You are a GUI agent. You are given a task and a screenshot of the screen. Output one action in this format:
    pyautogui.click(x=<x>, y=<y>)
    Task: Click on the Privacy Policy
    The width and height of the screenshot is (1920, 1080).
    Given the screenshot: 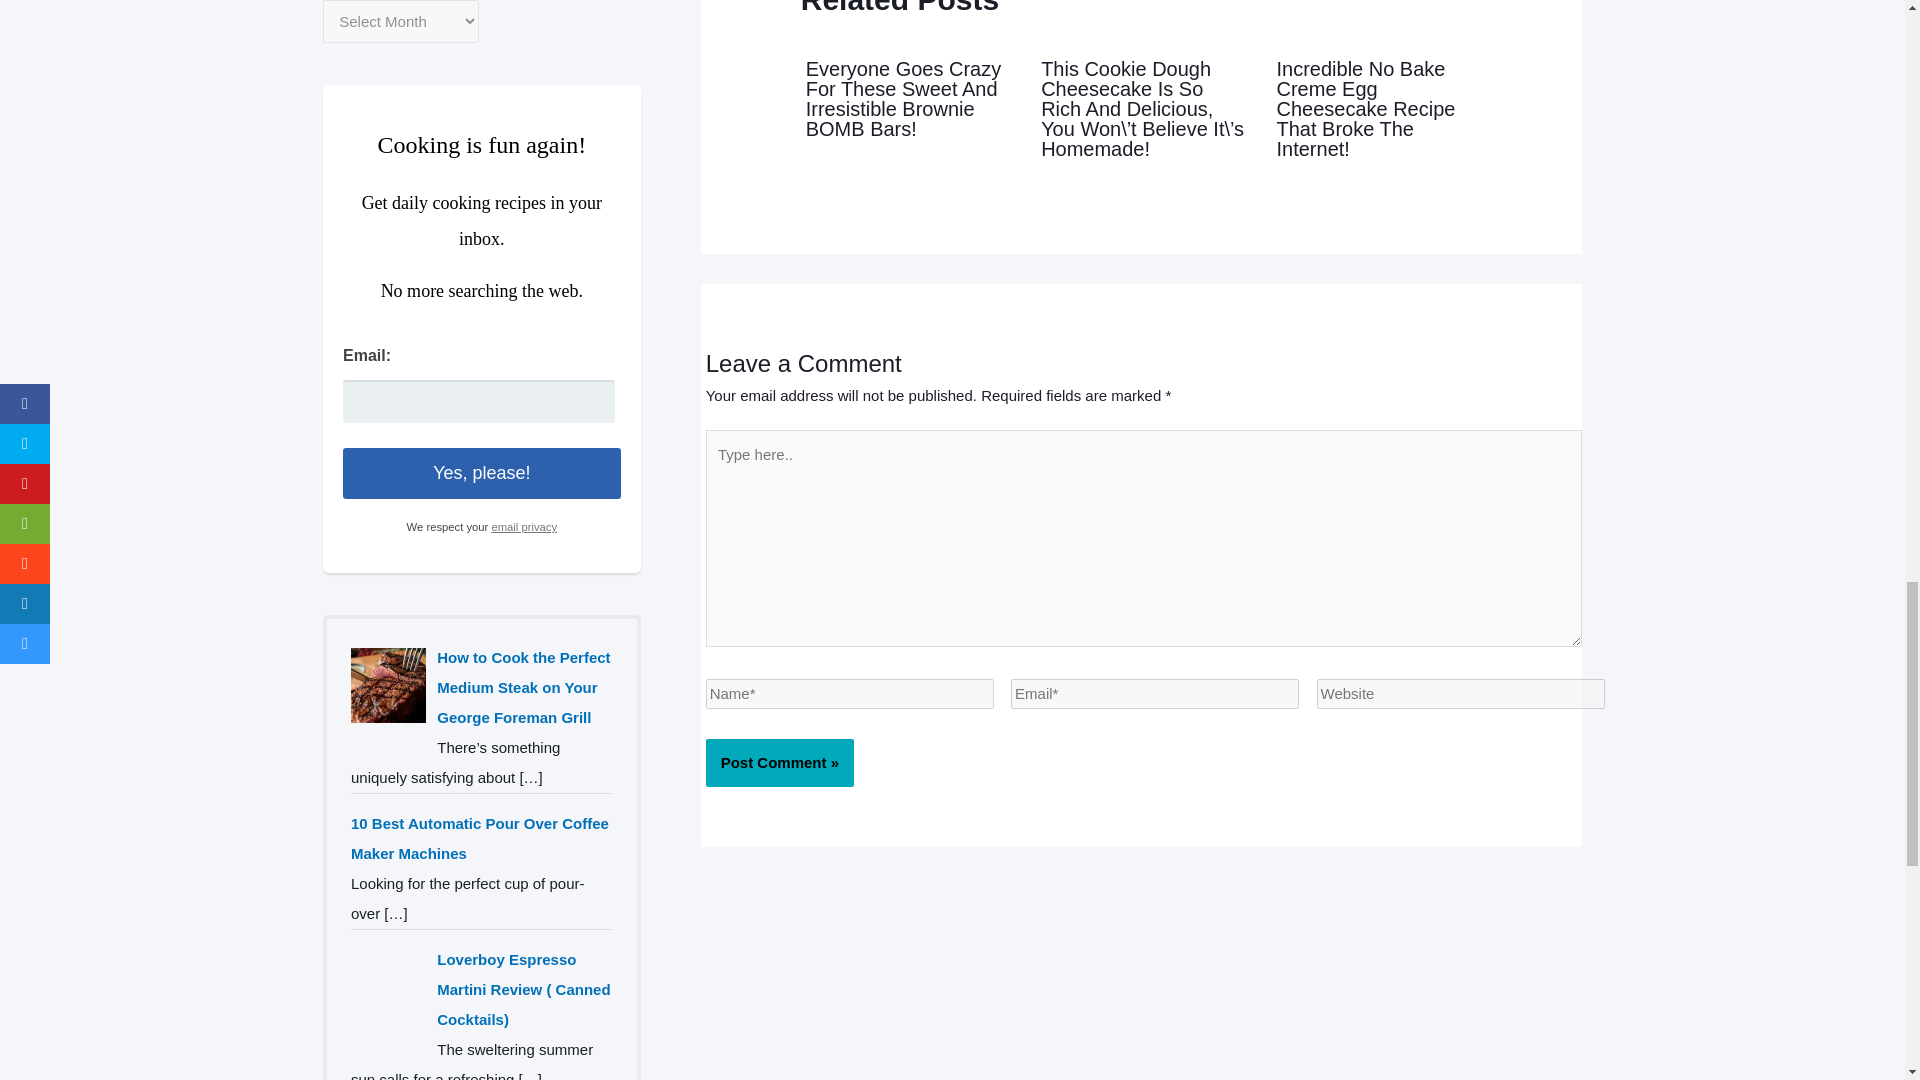 What is the action you would take?
    pyautogui.click(x=524, y=526)
    